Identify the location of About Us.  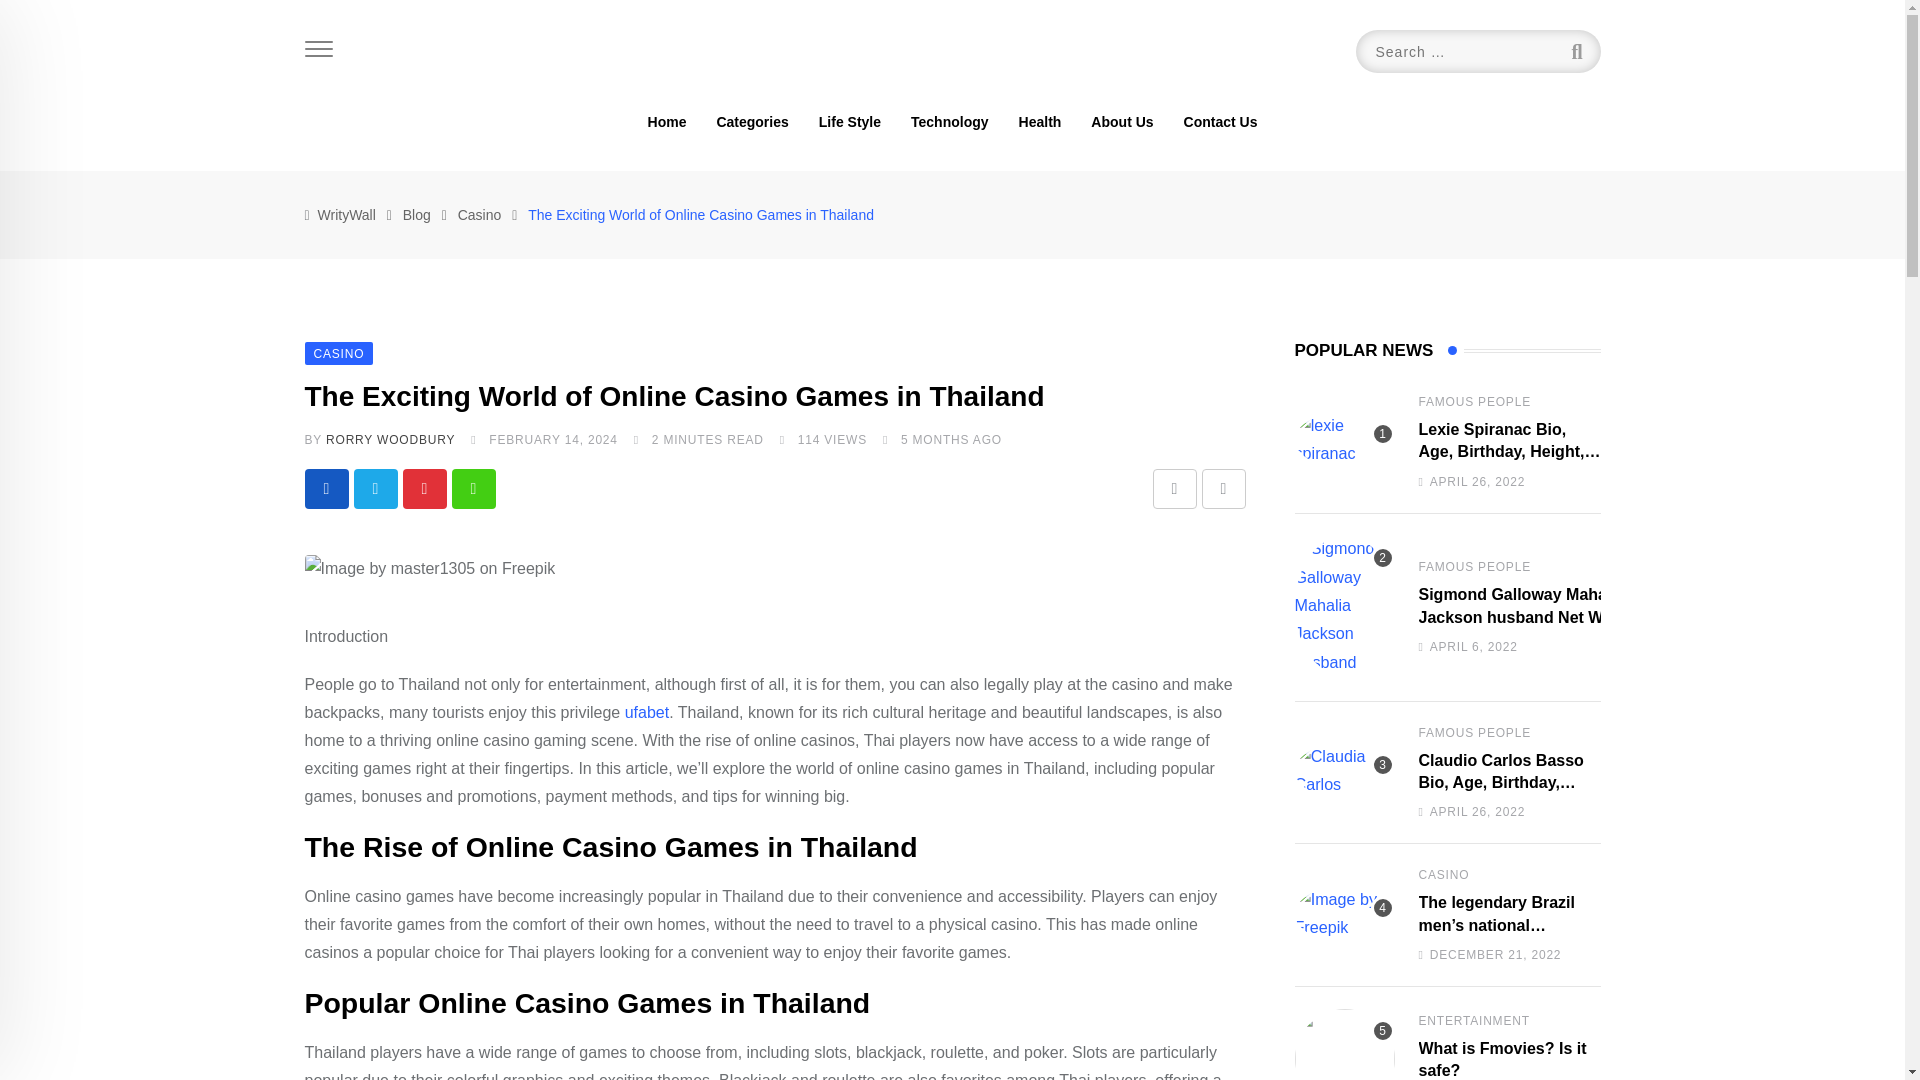
(1121, 122).